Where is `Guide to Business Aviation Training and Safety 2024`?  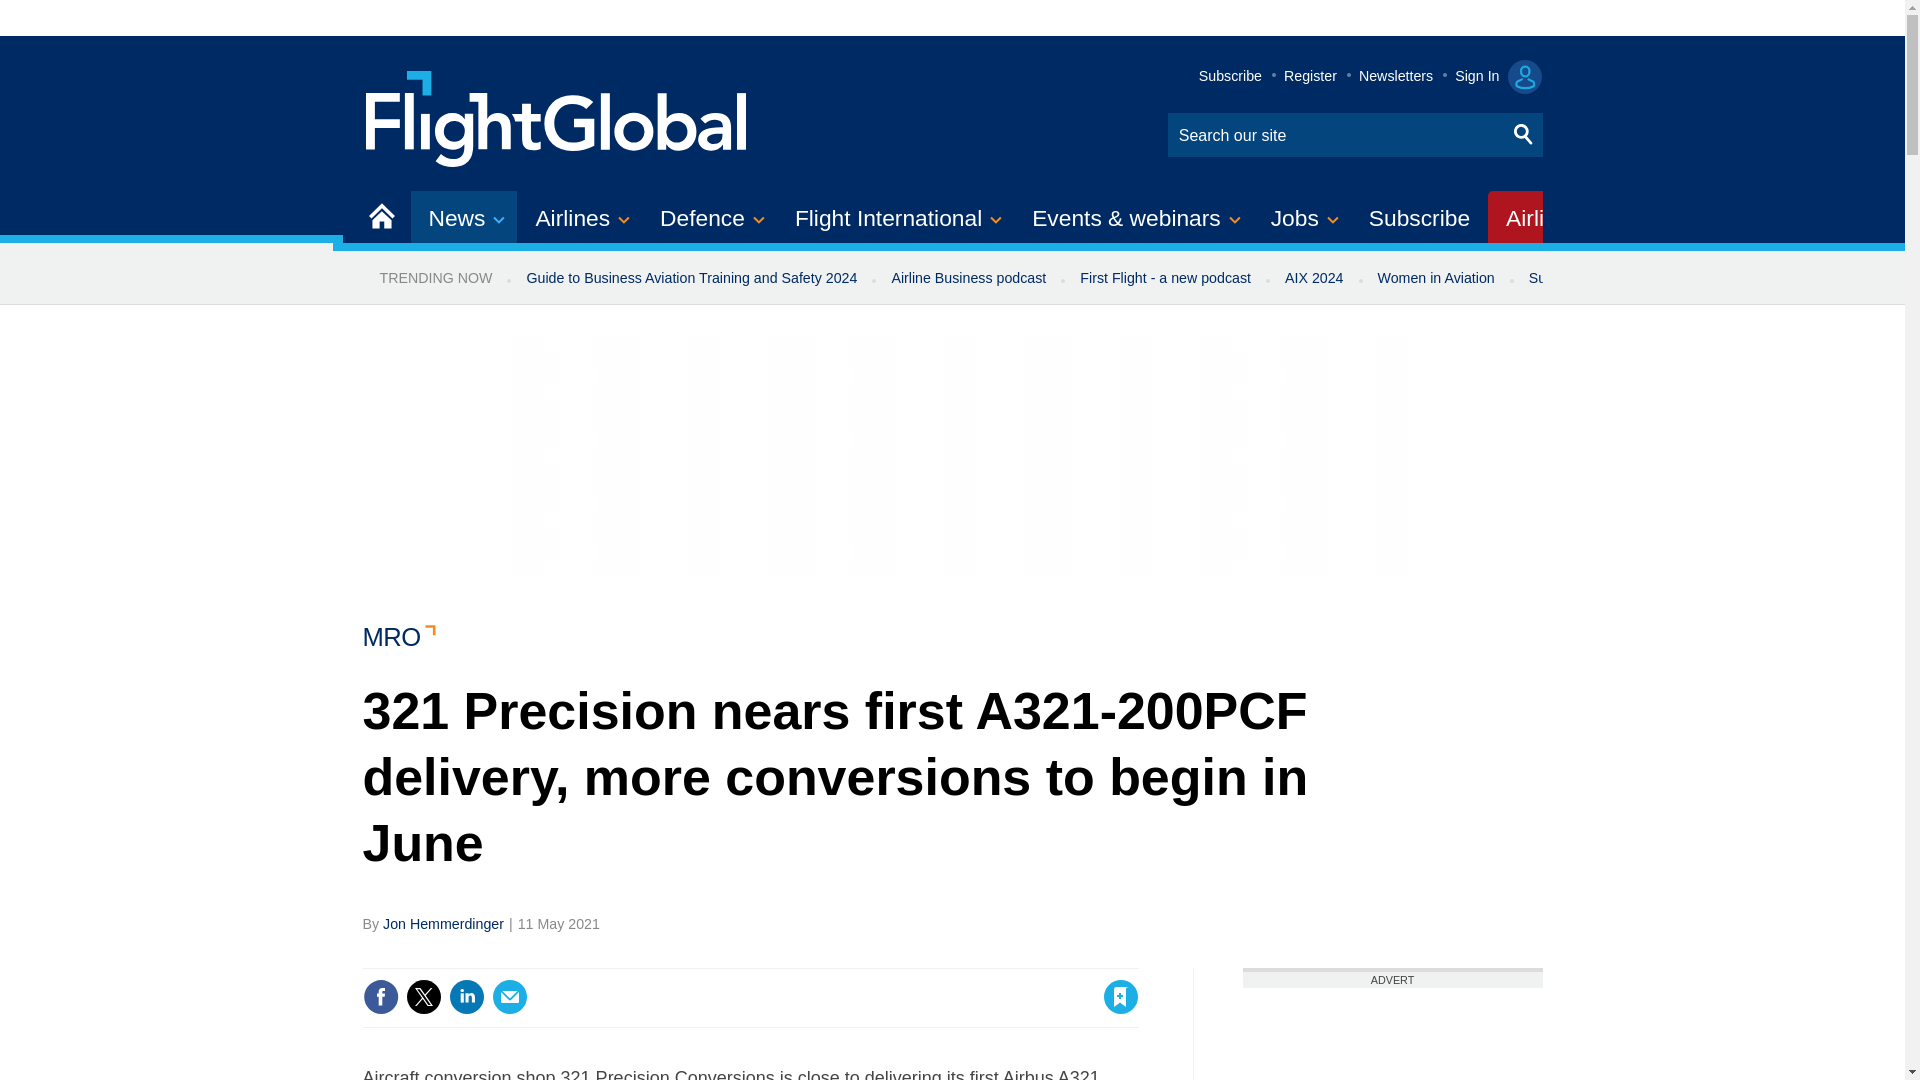 Guide to Business Aviation Training and Safety 2024 is located at coordinates (690, 278).